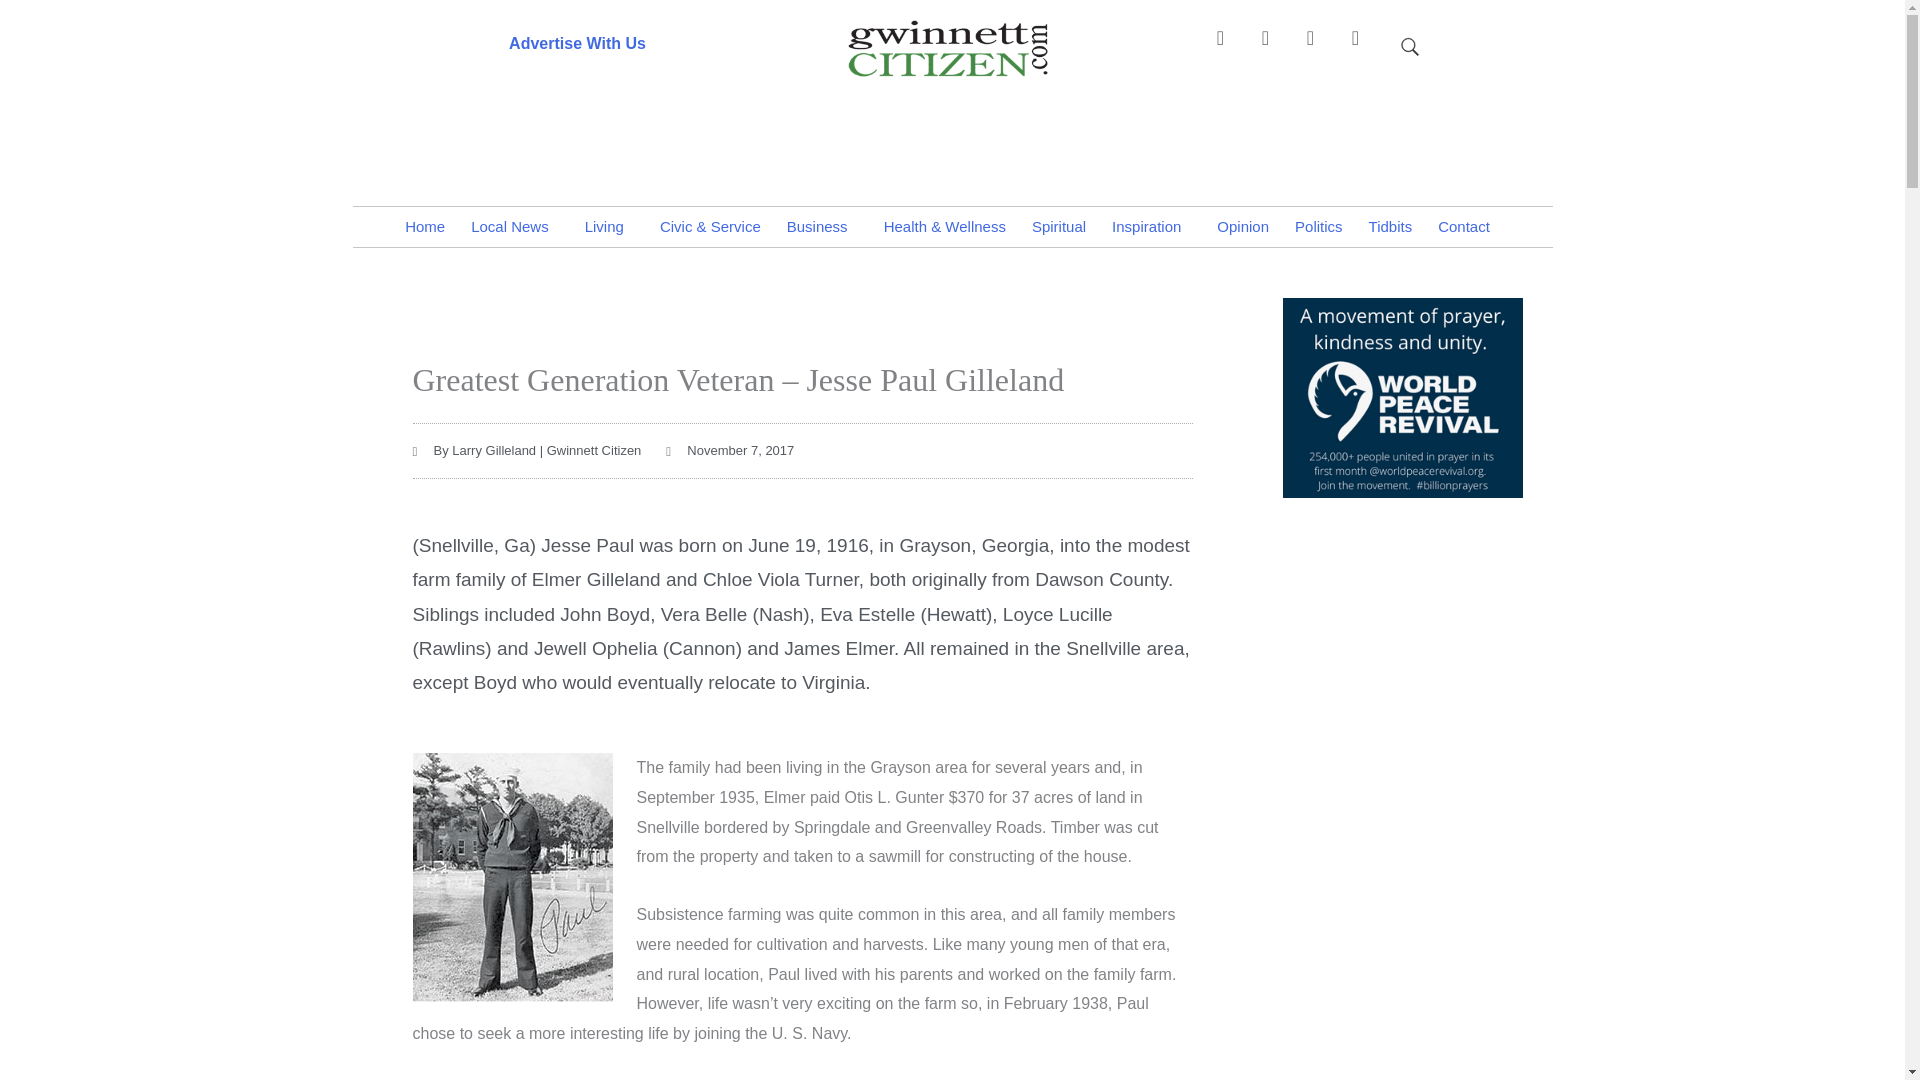 The image size is (1920, 1080). What do you see at coordinates (1320, 48) in the screenshot?
I see `Twitter` at bounding box center [1320, 48].